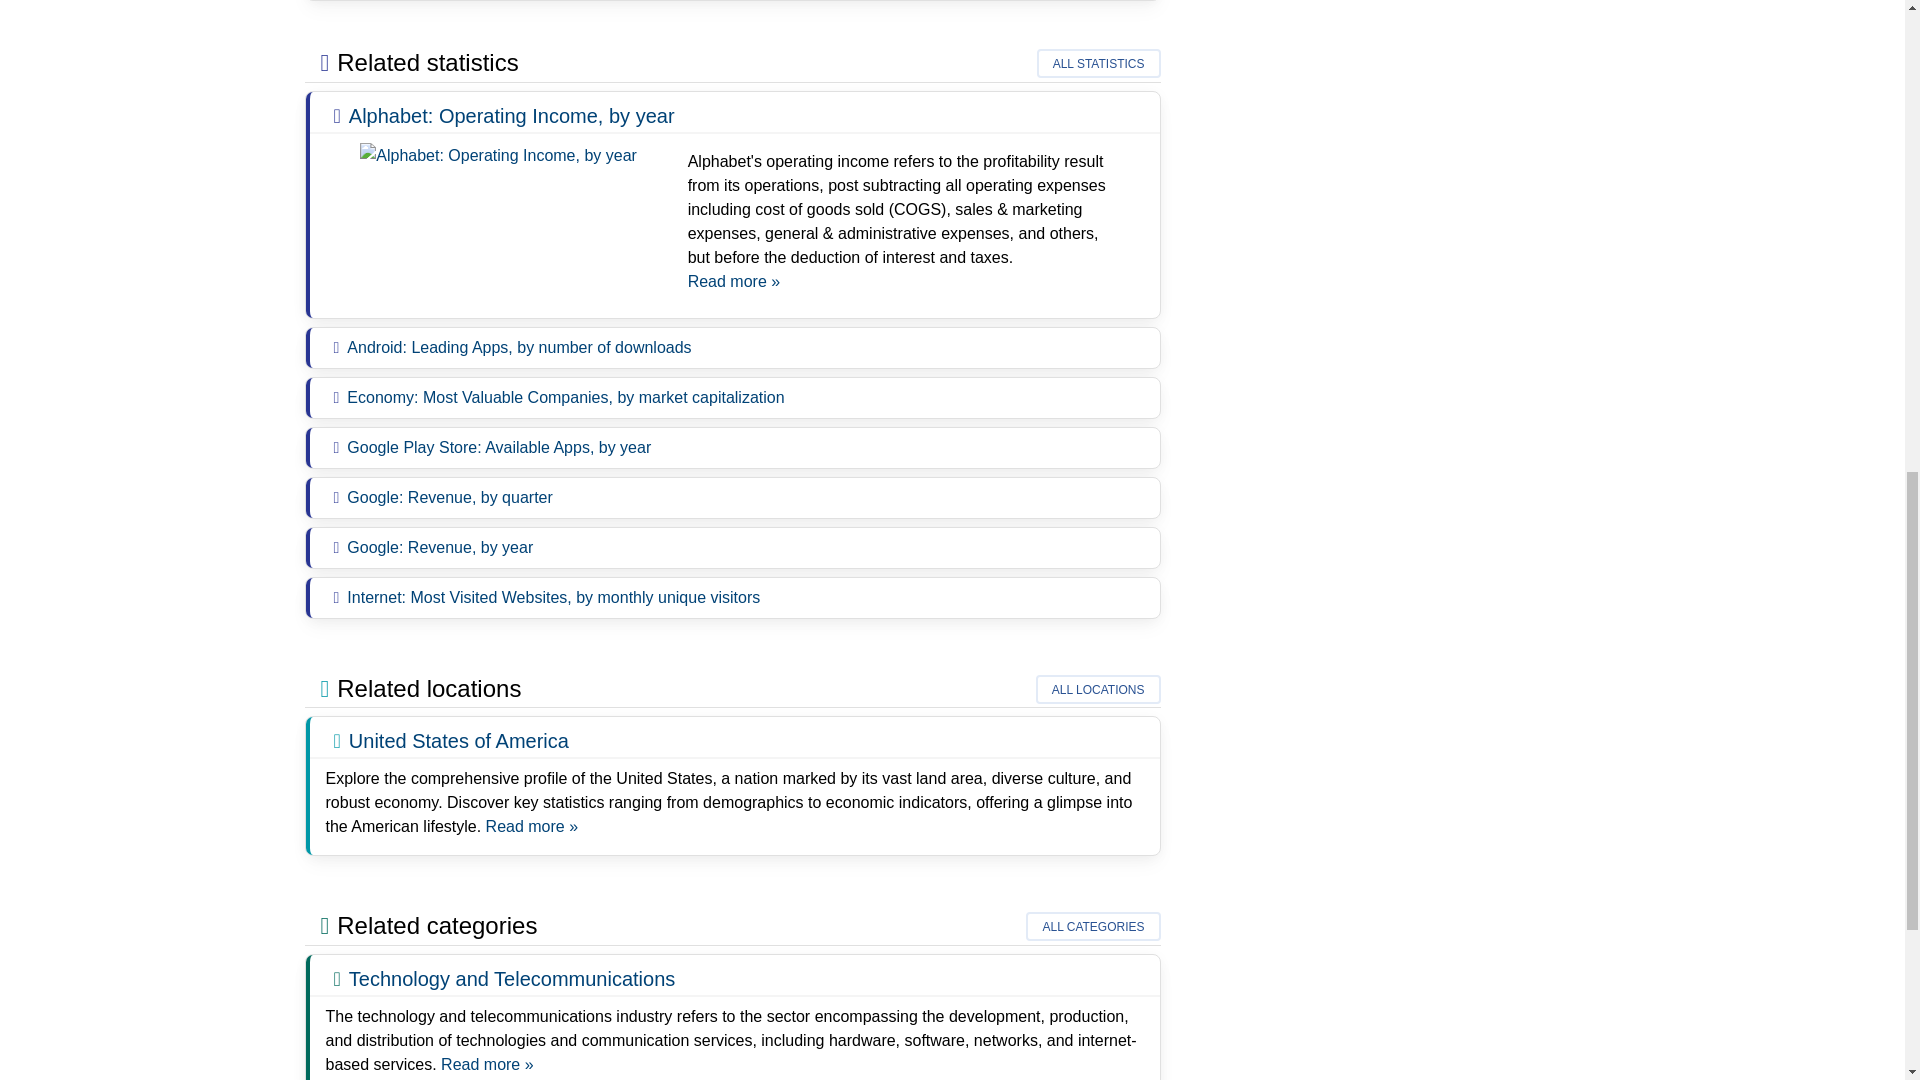 This screenshot has height=1080, width=1920. Describe the element at coordinates (440, 547) in the screenshot. I see `Google's Revenue` at that location.